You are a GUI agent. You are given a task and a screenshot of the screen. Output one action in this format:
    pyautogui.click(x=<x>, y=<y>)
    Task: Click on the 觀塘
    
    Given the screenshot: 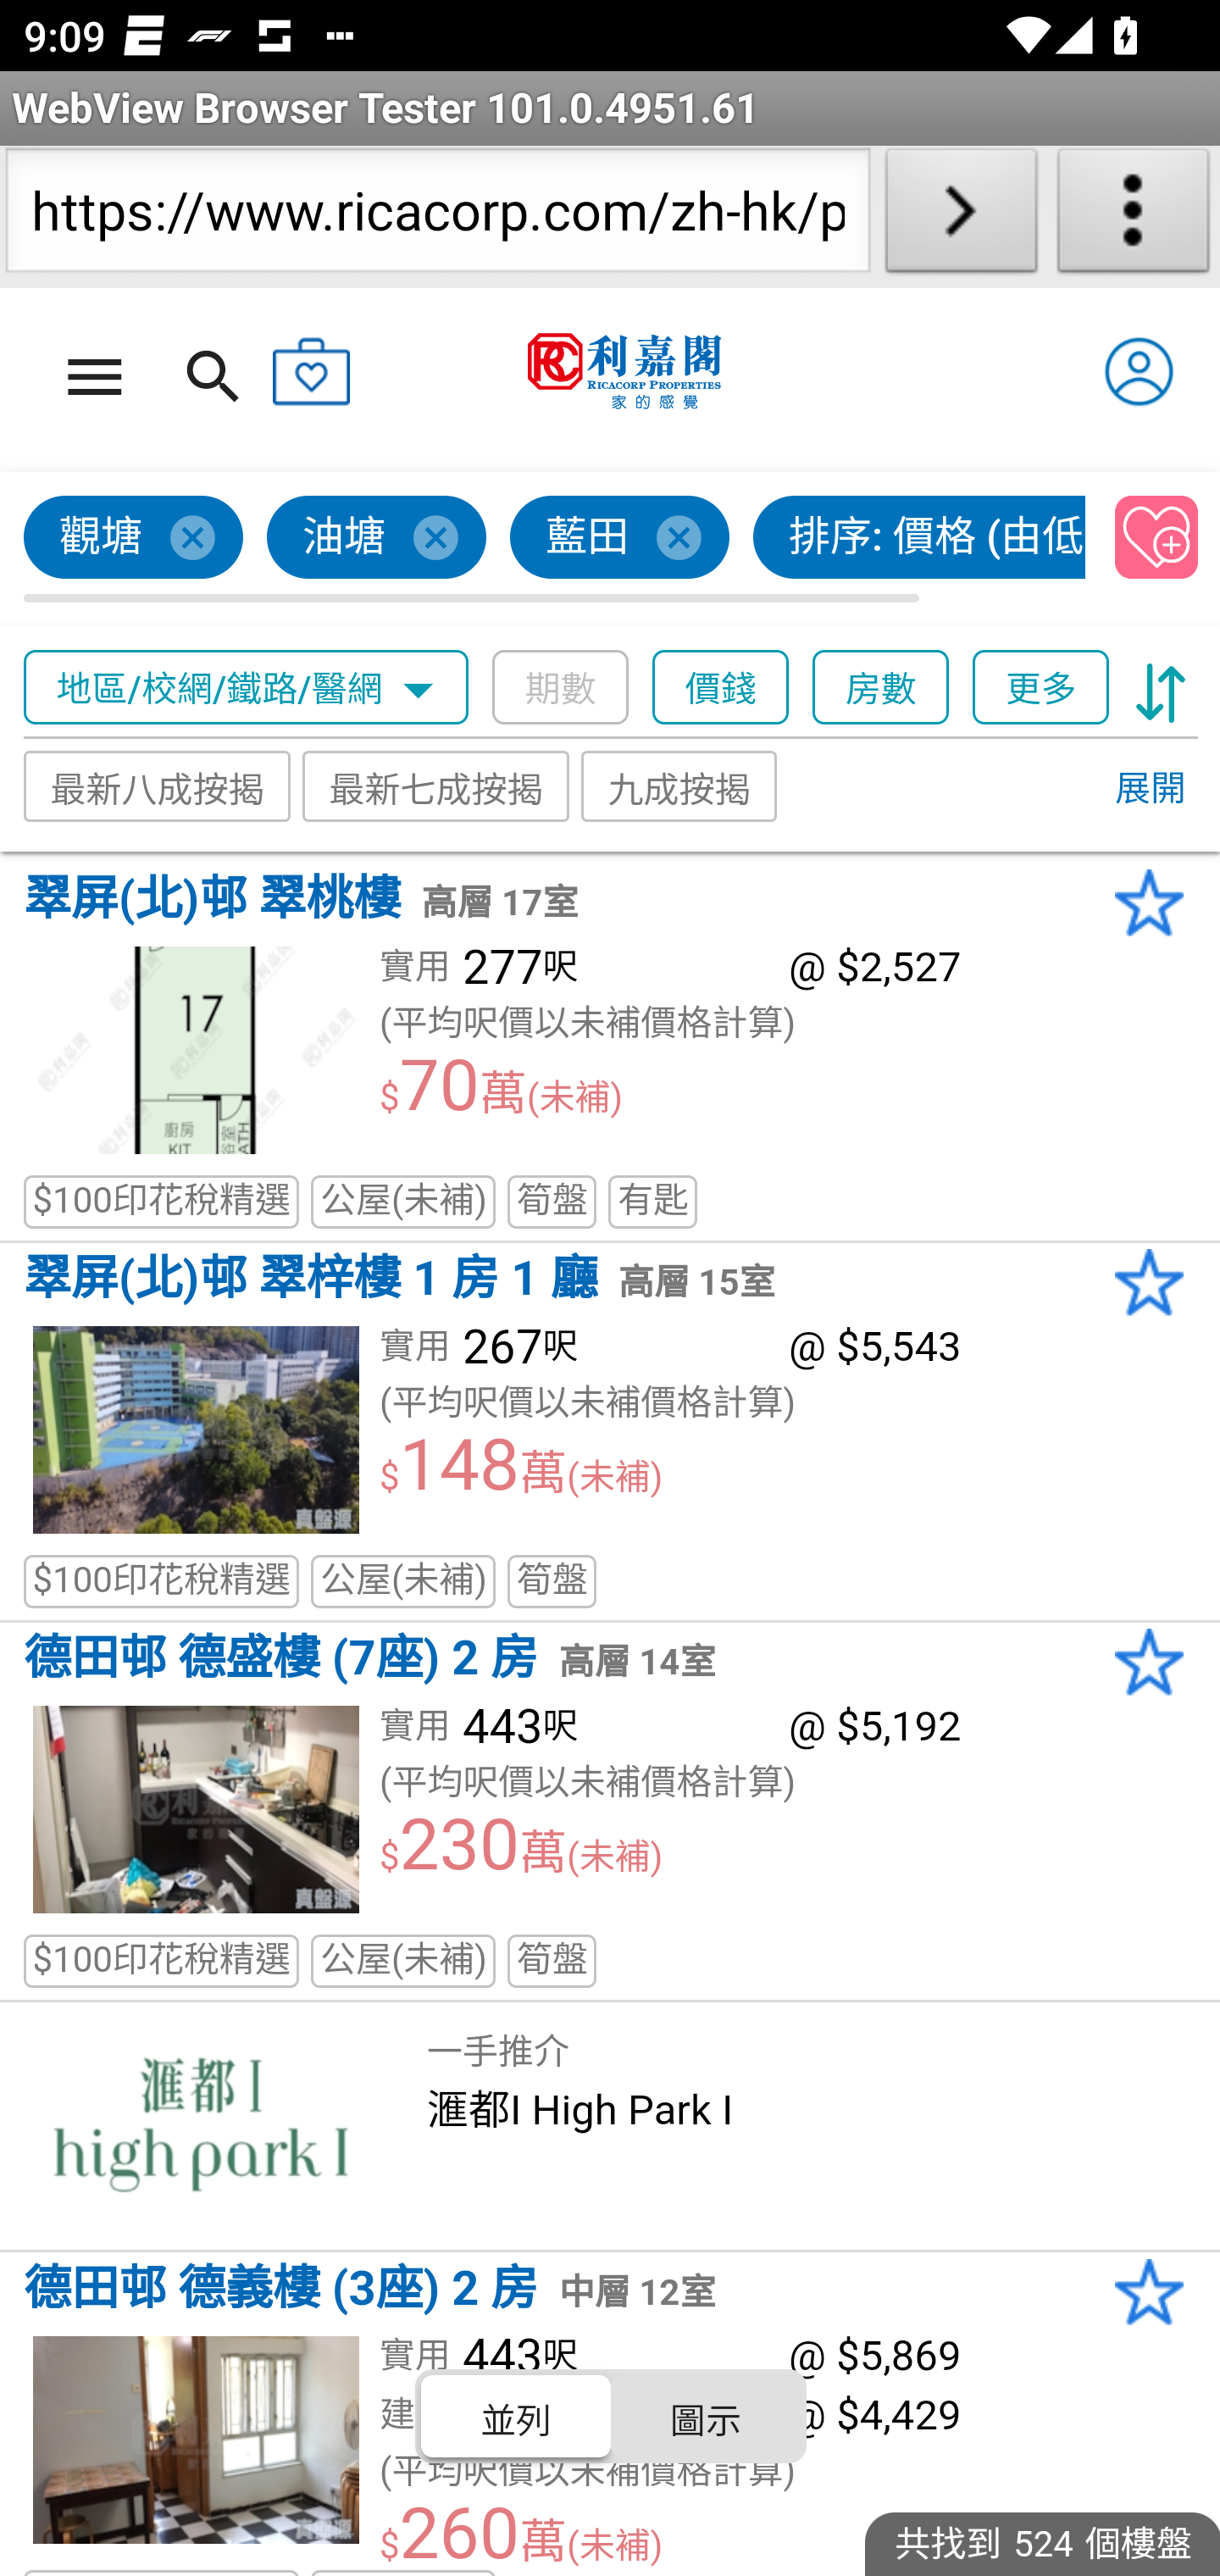 What is the action you would take?
    pyautogui.click(x=134, y=538)
    